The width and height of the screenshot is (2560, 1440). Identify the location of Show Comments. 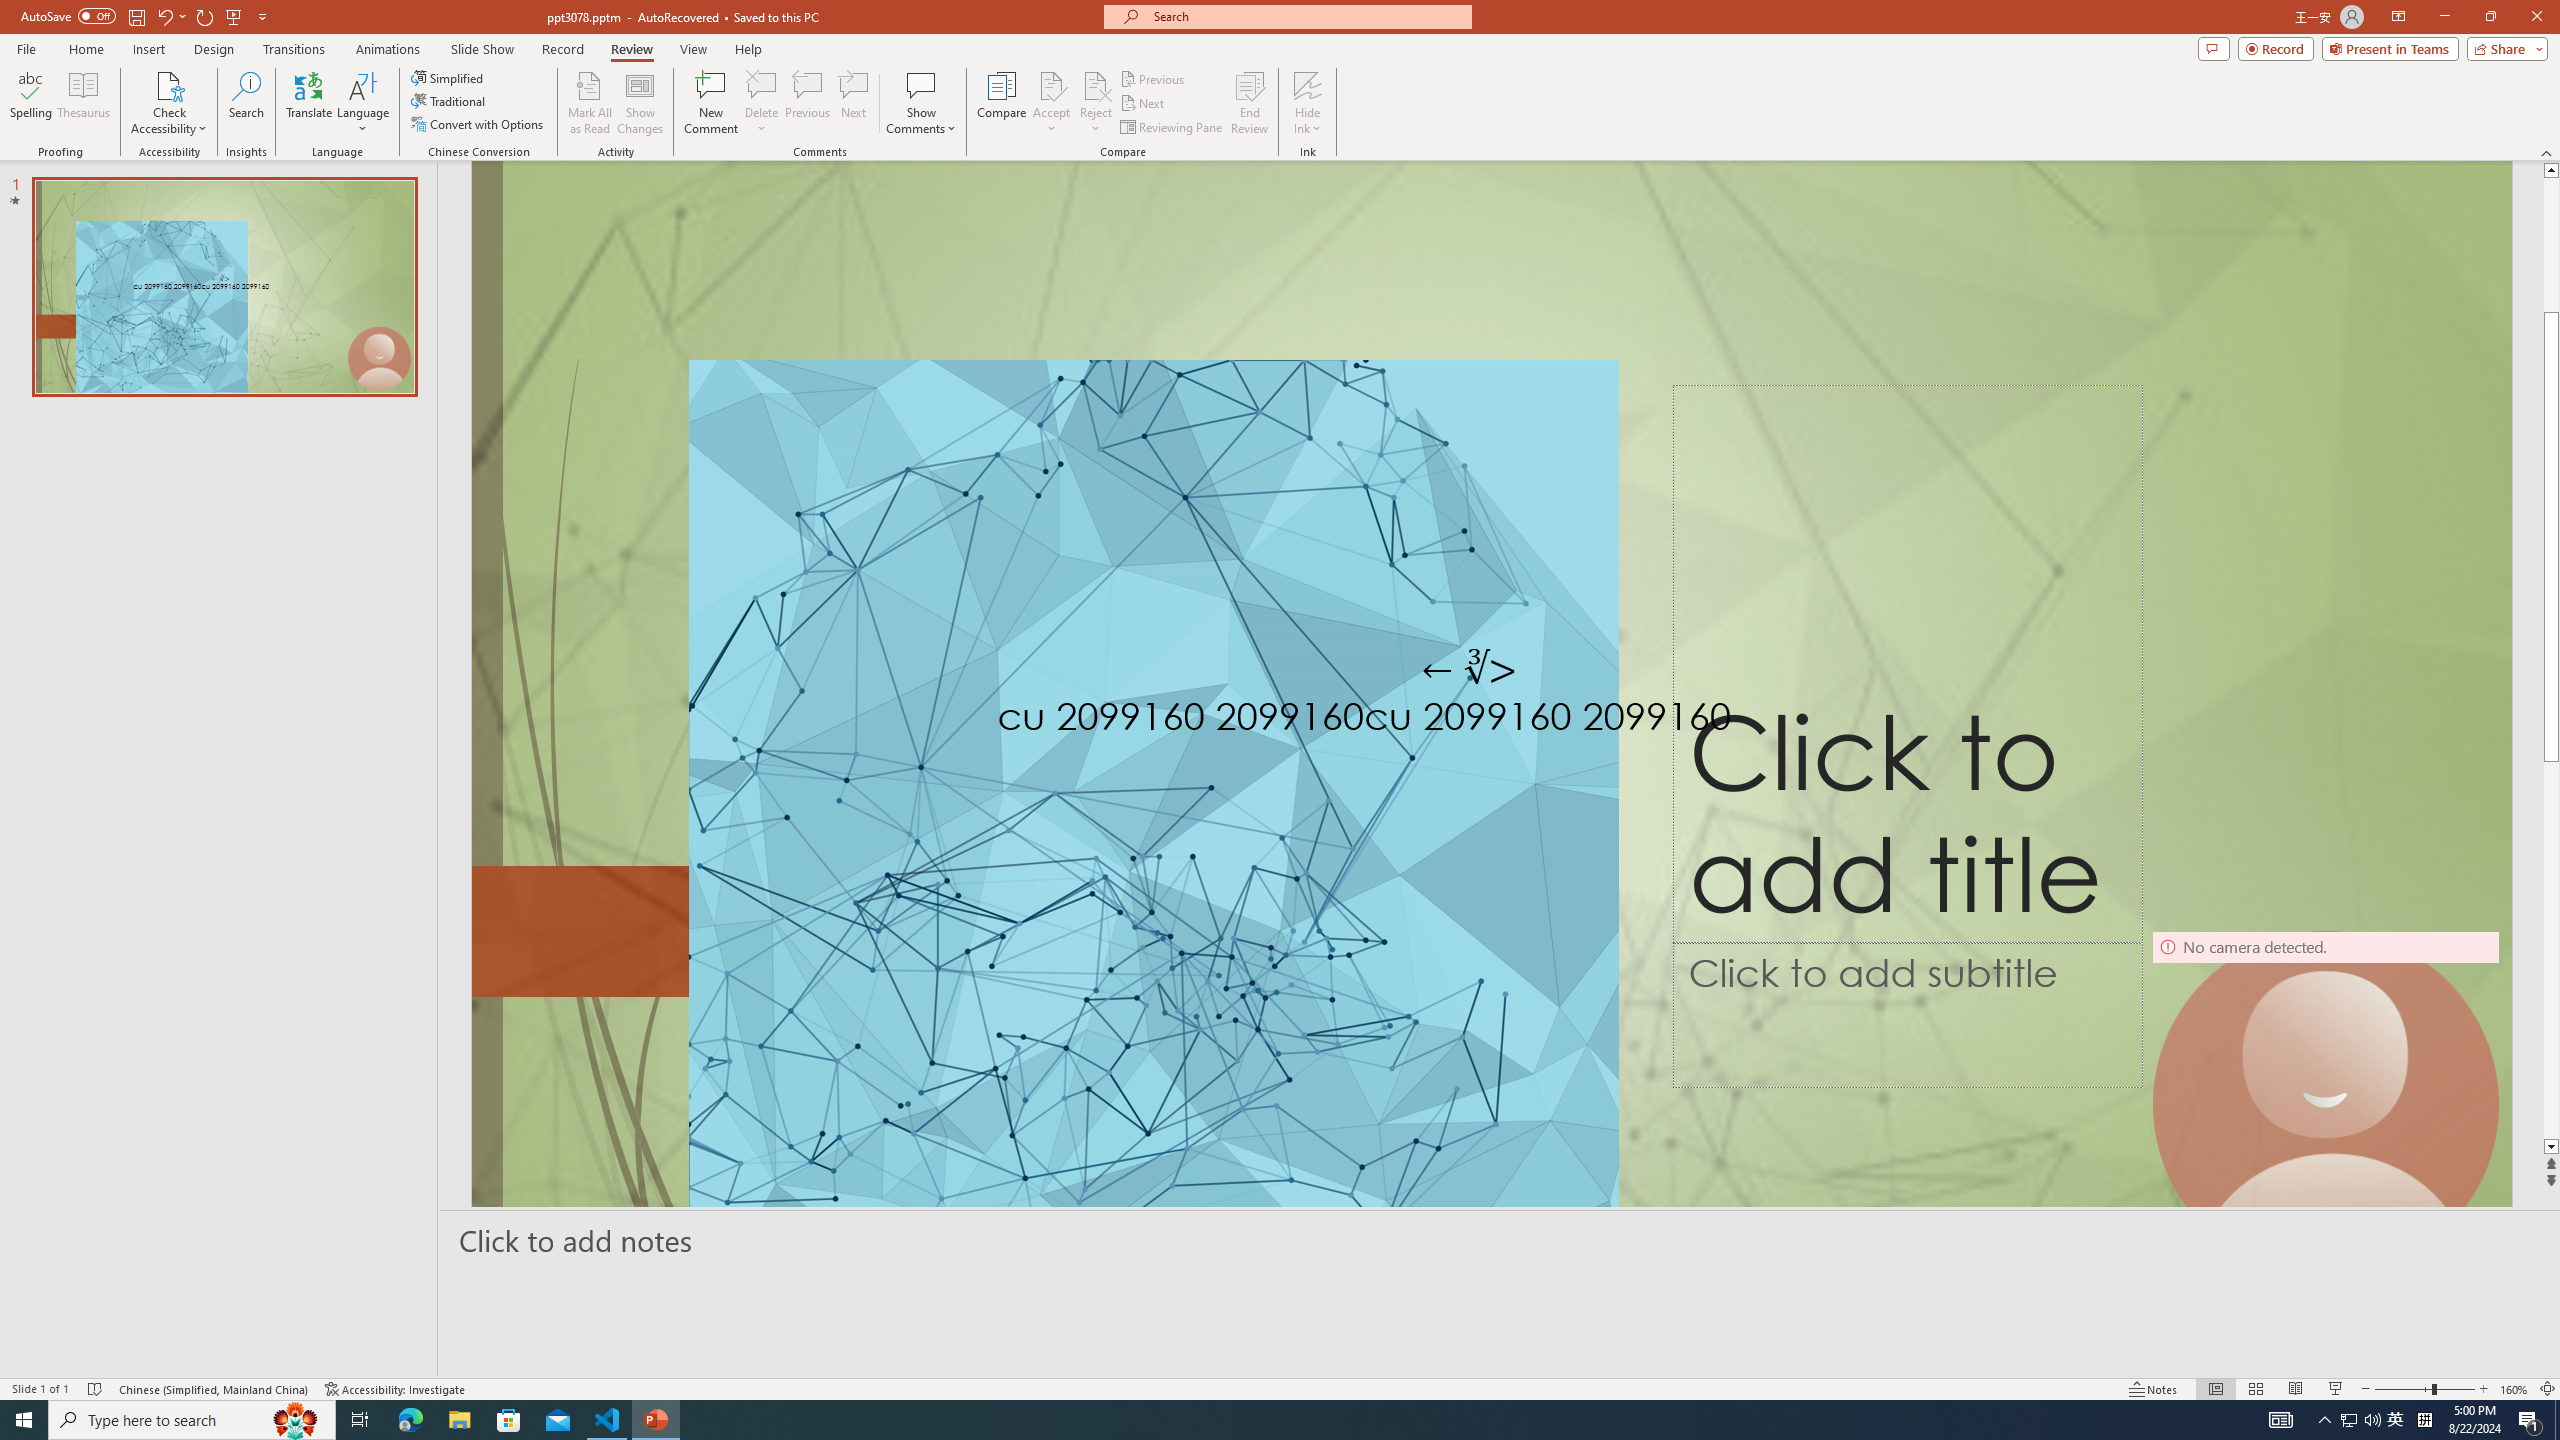
(922, 103).